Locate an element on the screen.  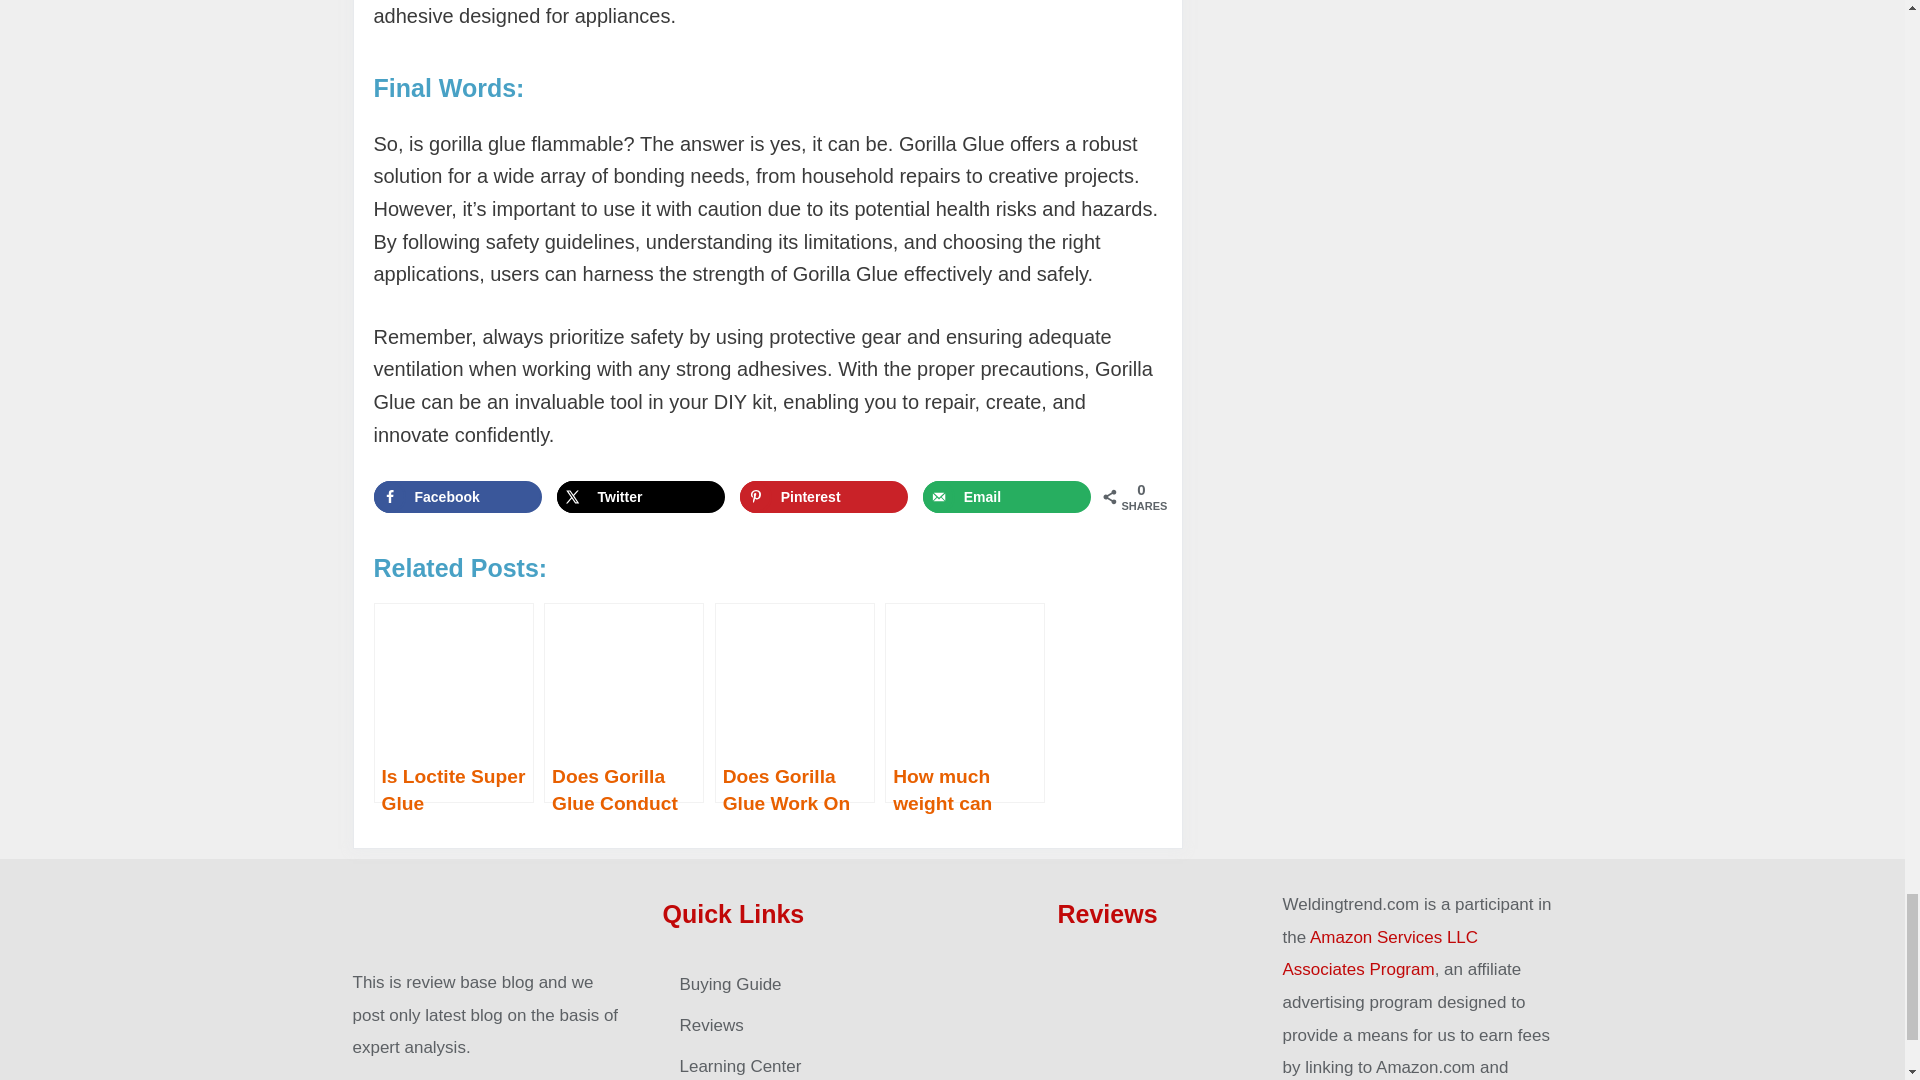
Save to Pinterest is located at coordinates (824, 496).